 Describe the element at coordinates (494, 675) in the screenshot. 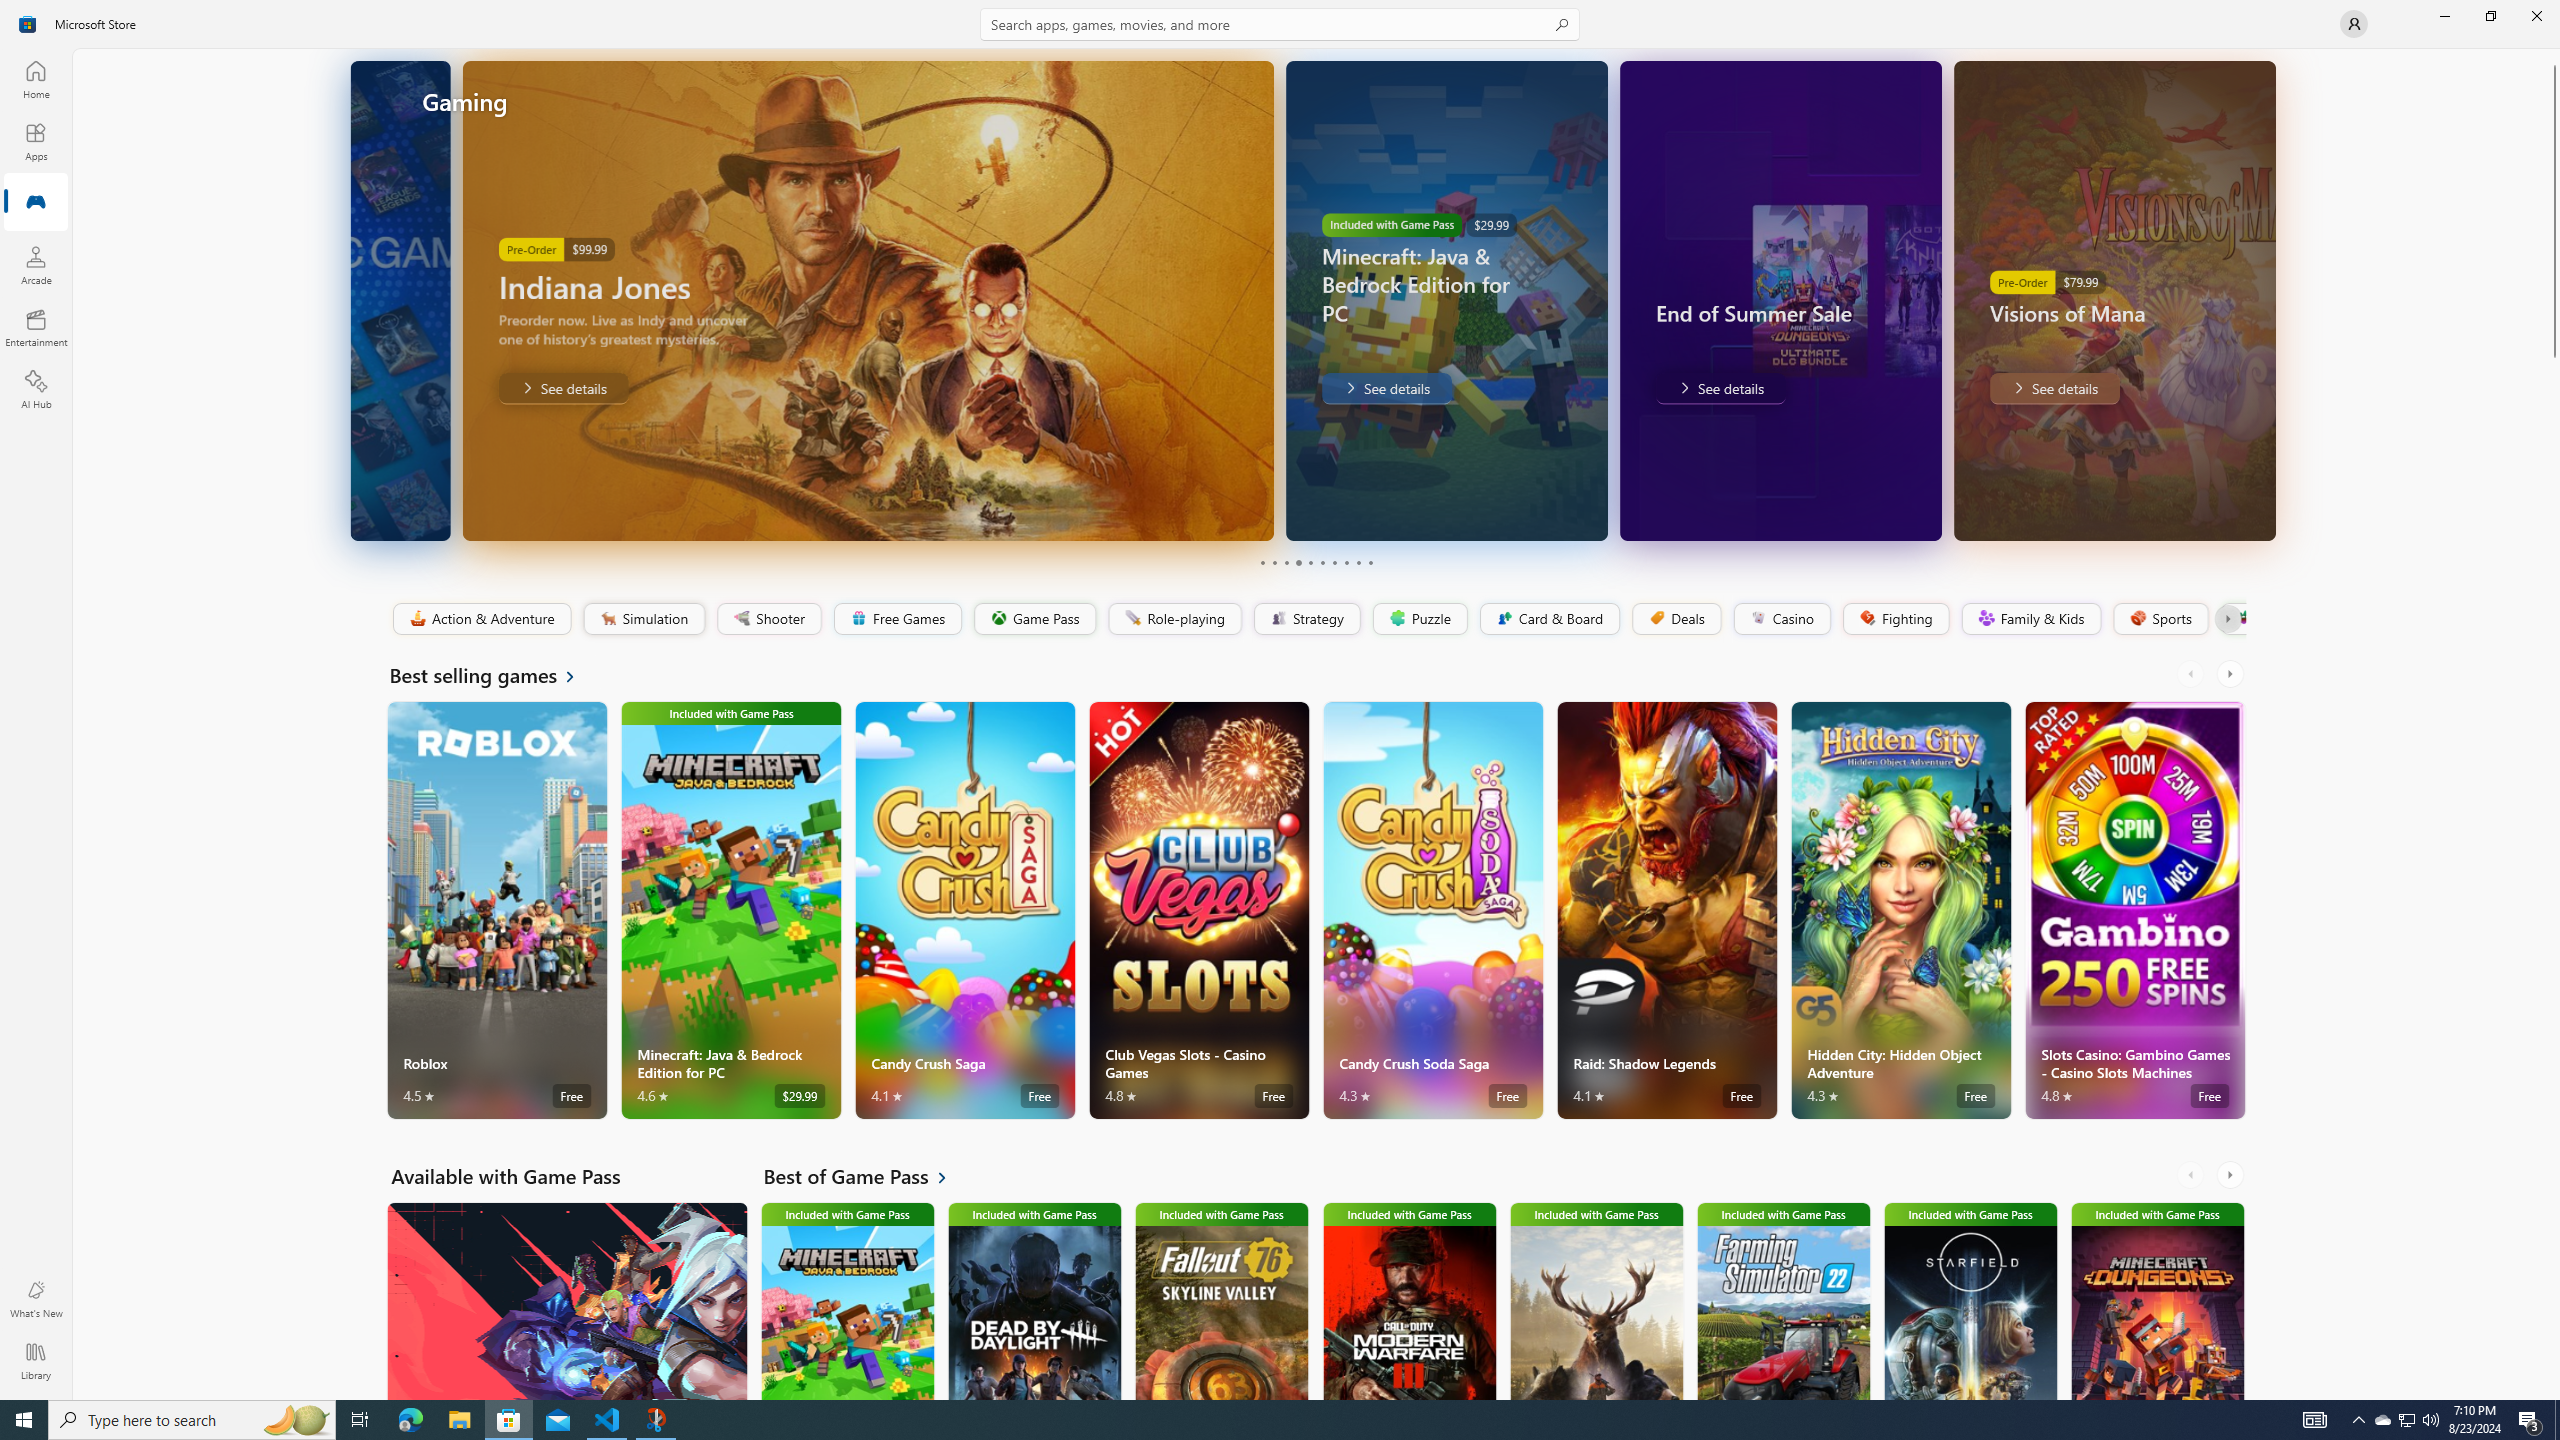

I see `See all  Best selling games` at that location.